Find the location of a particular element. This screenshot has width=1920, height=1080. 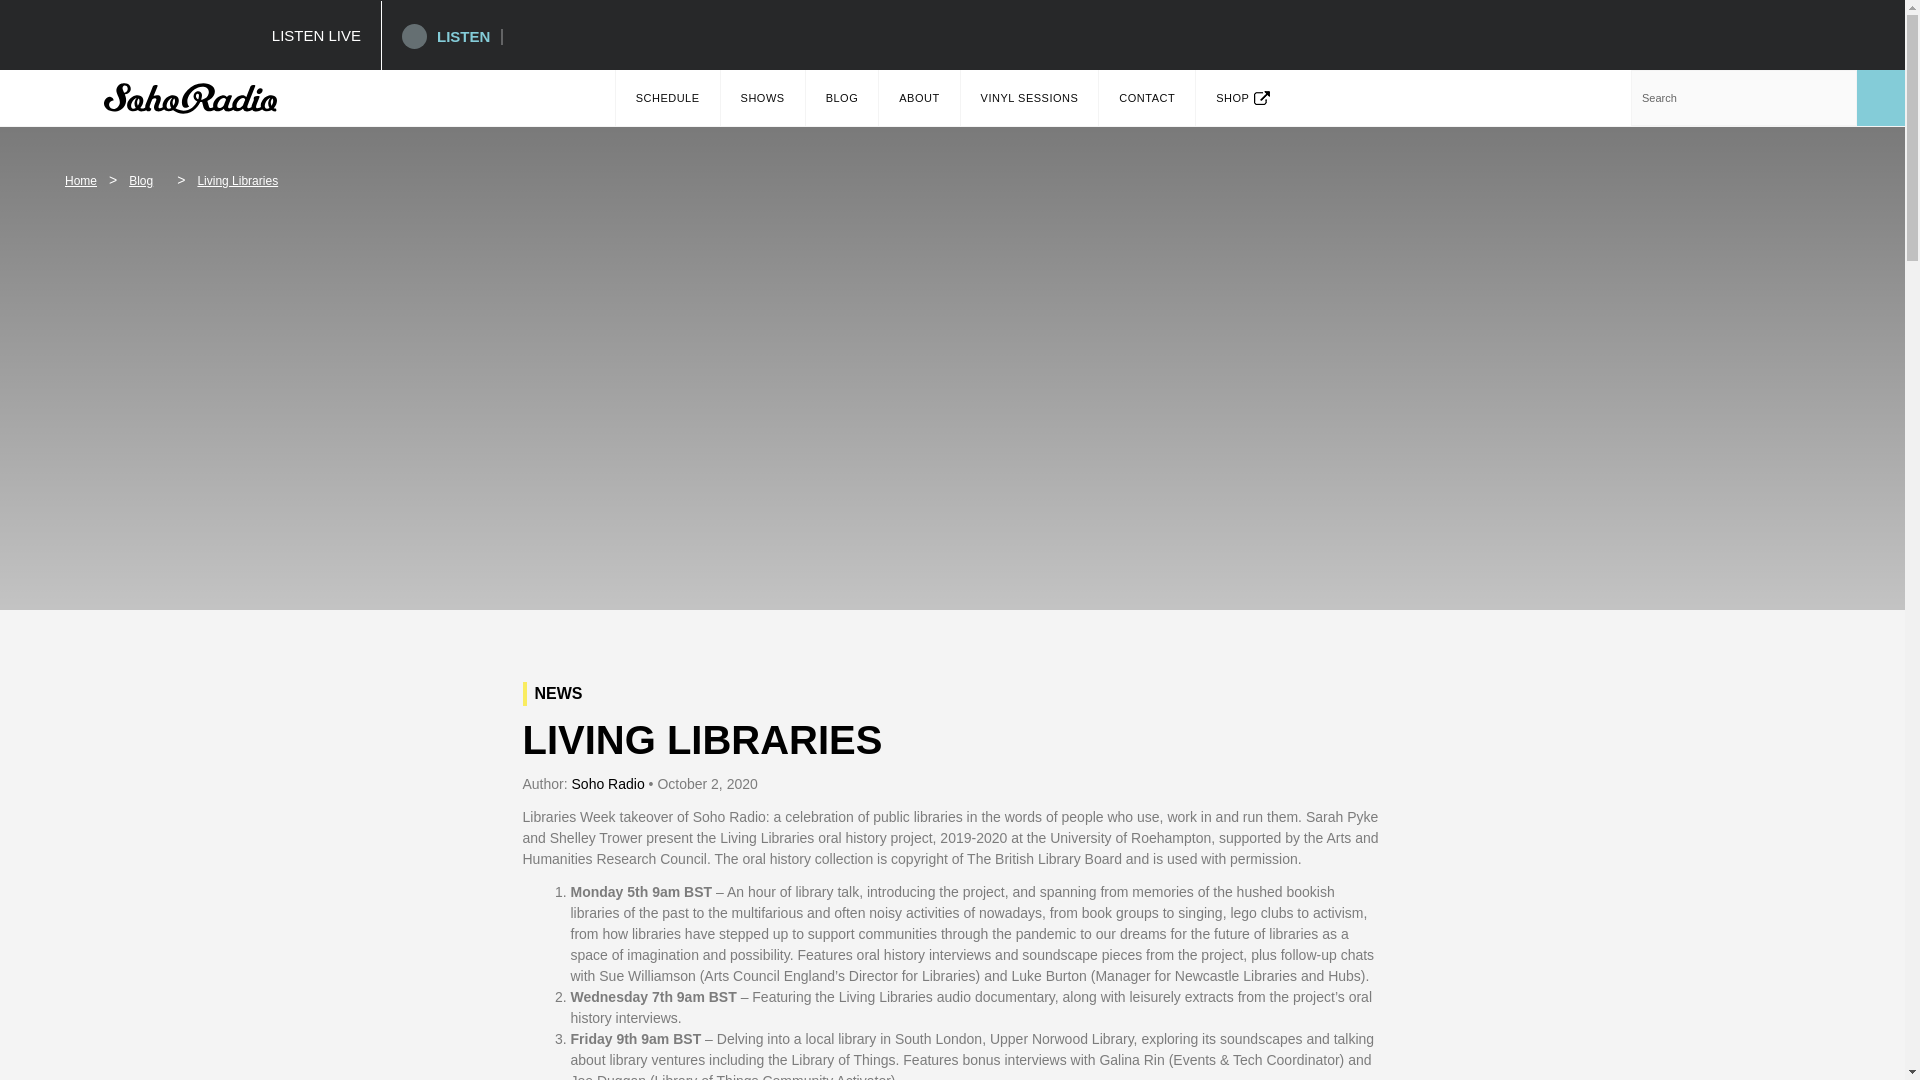

SHOWS is located at coordinates (762, 98).